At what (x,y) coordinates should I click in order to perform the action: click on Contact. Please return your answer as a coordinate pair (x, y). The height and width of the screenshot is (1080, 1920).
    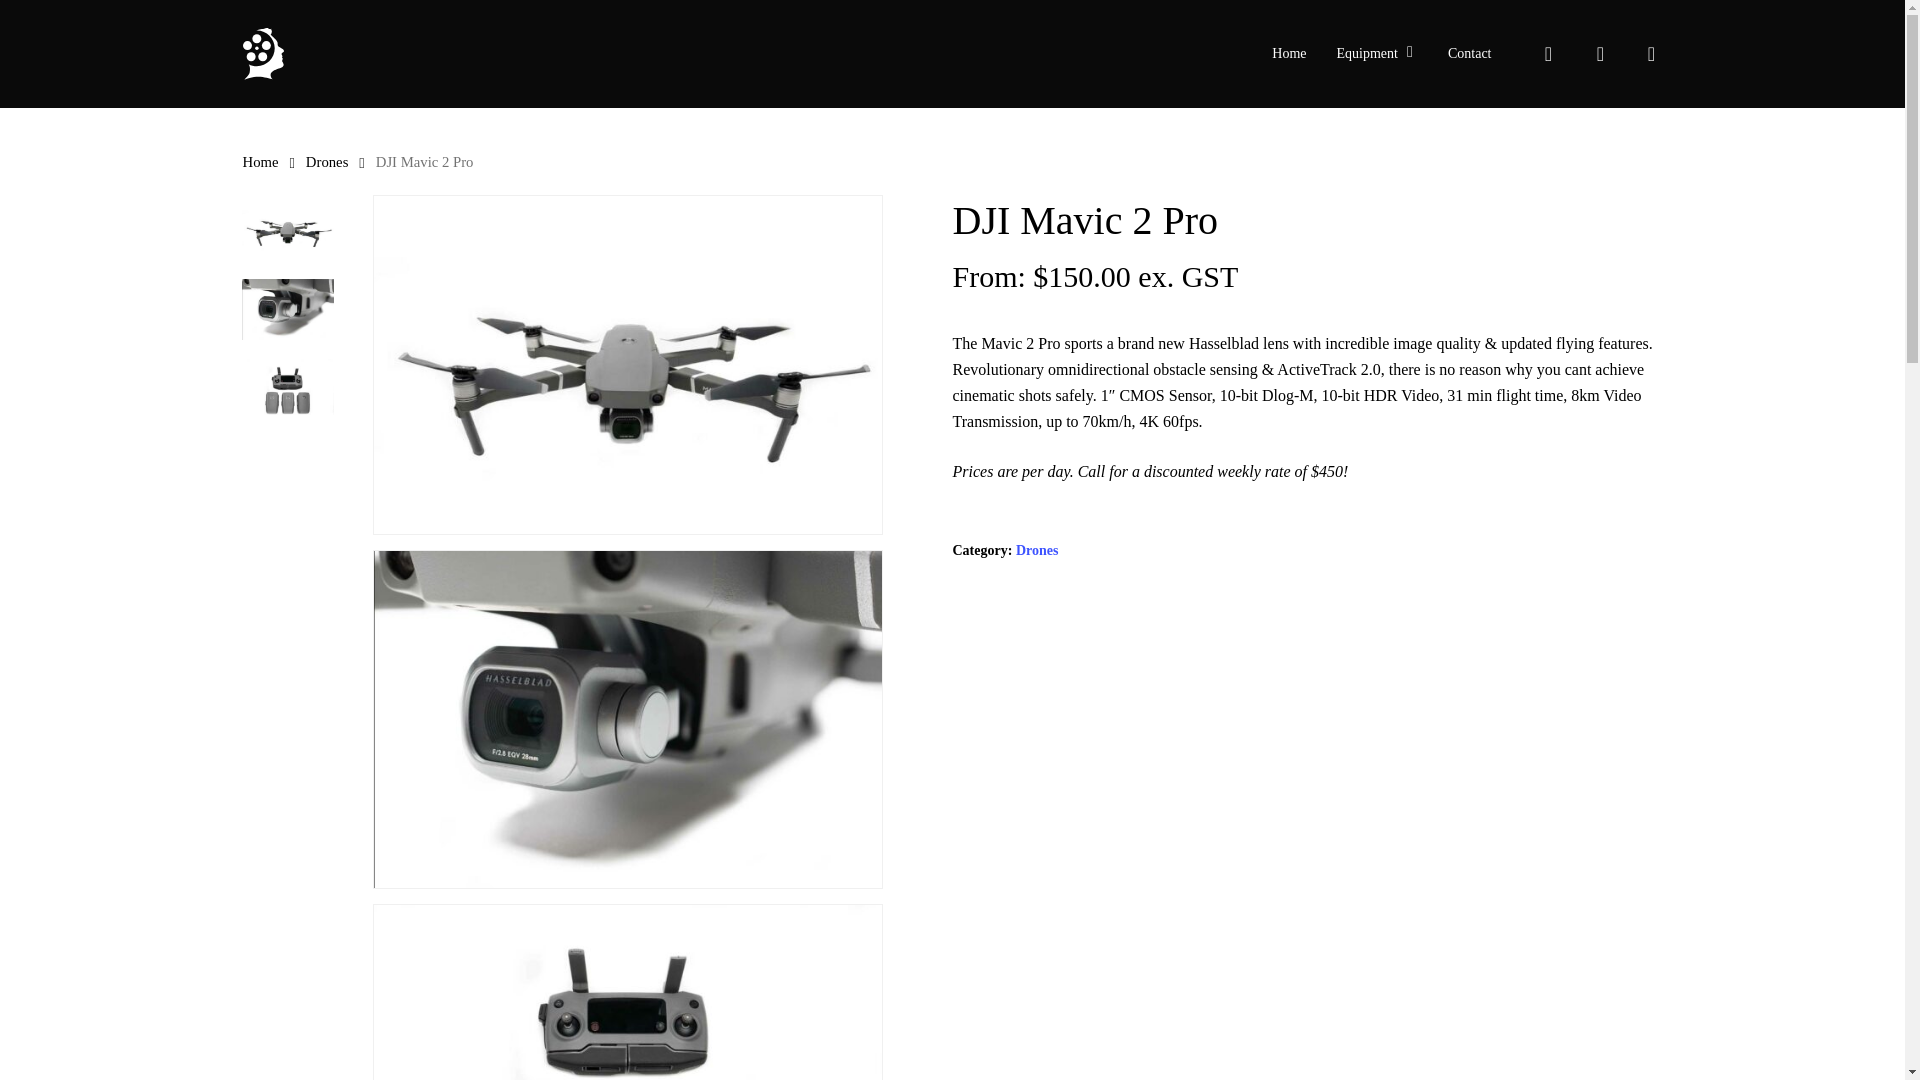
    Looking at the image, I should click on (1470, 54).